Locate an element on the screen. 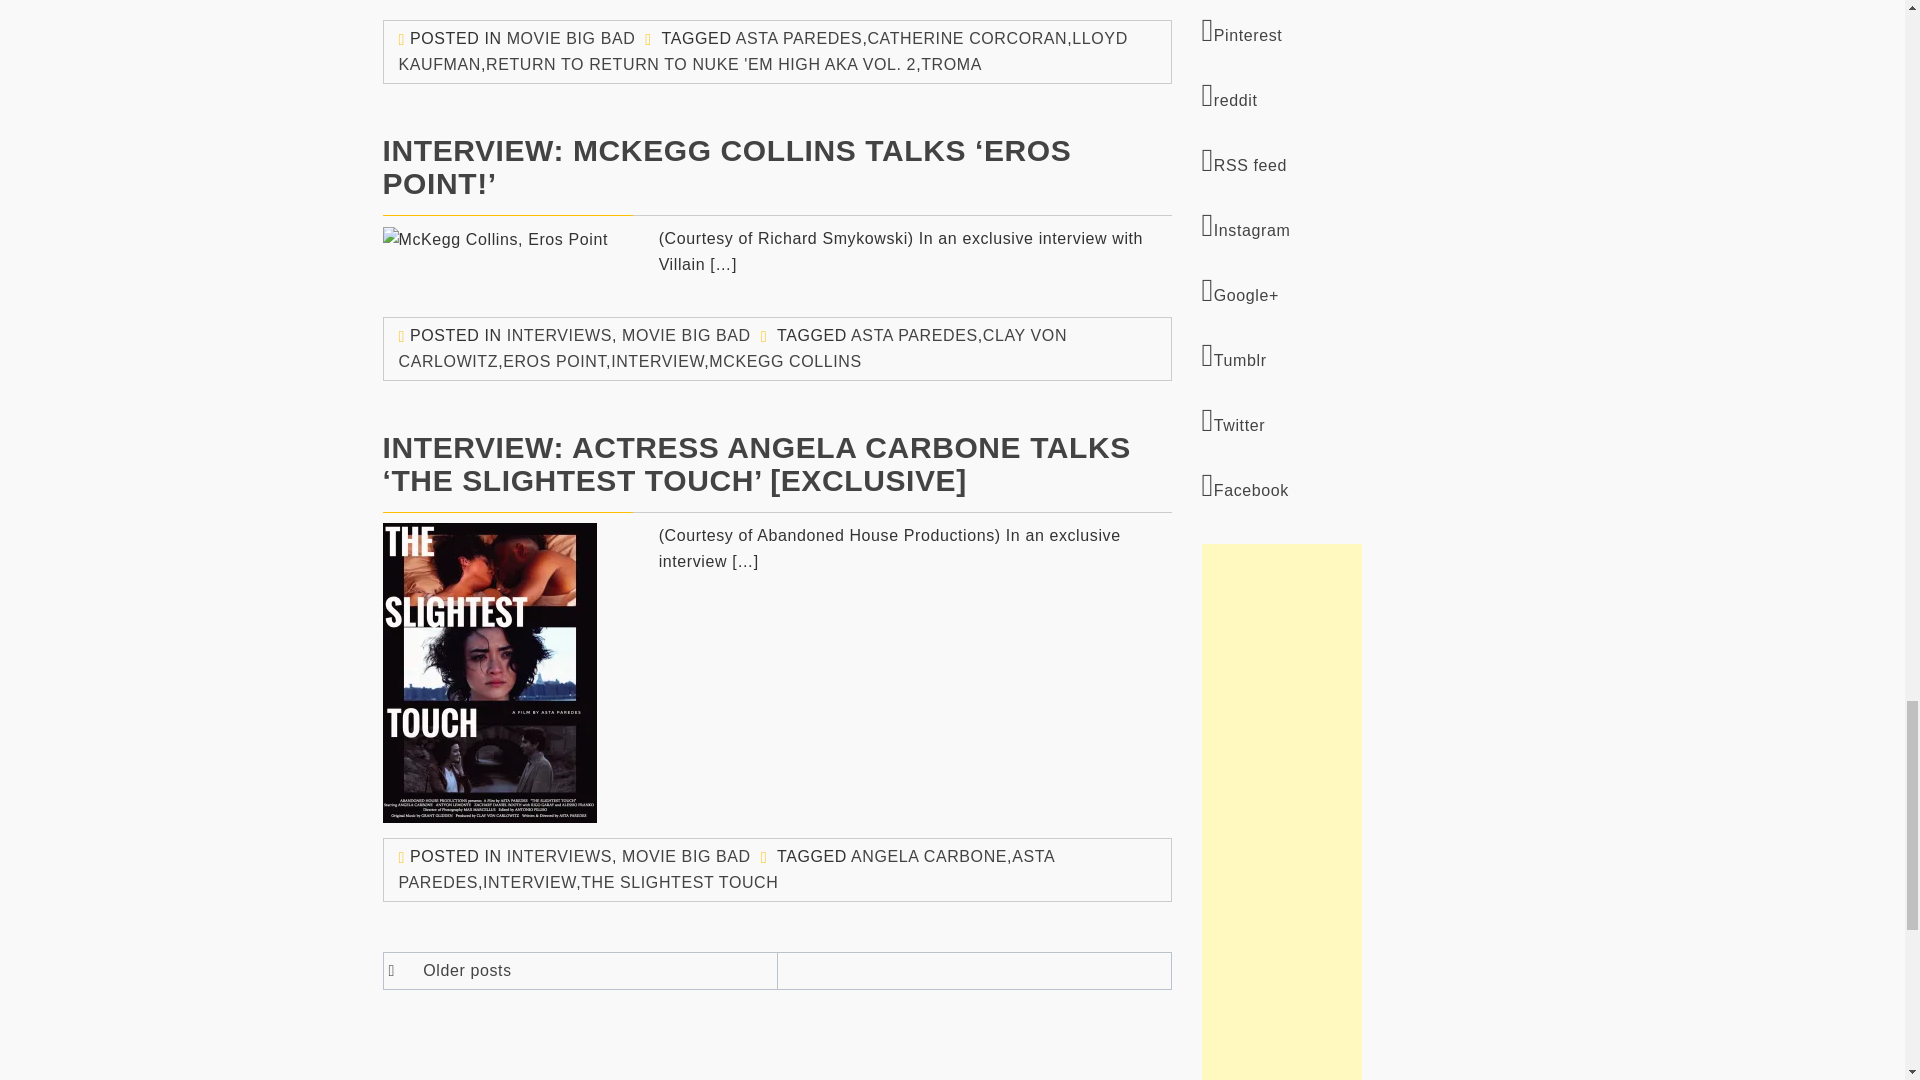 The height and width of the screenshot is (1080, 1920). Visit Villain Media on Tumblr is located at coordinates (1362, 356).